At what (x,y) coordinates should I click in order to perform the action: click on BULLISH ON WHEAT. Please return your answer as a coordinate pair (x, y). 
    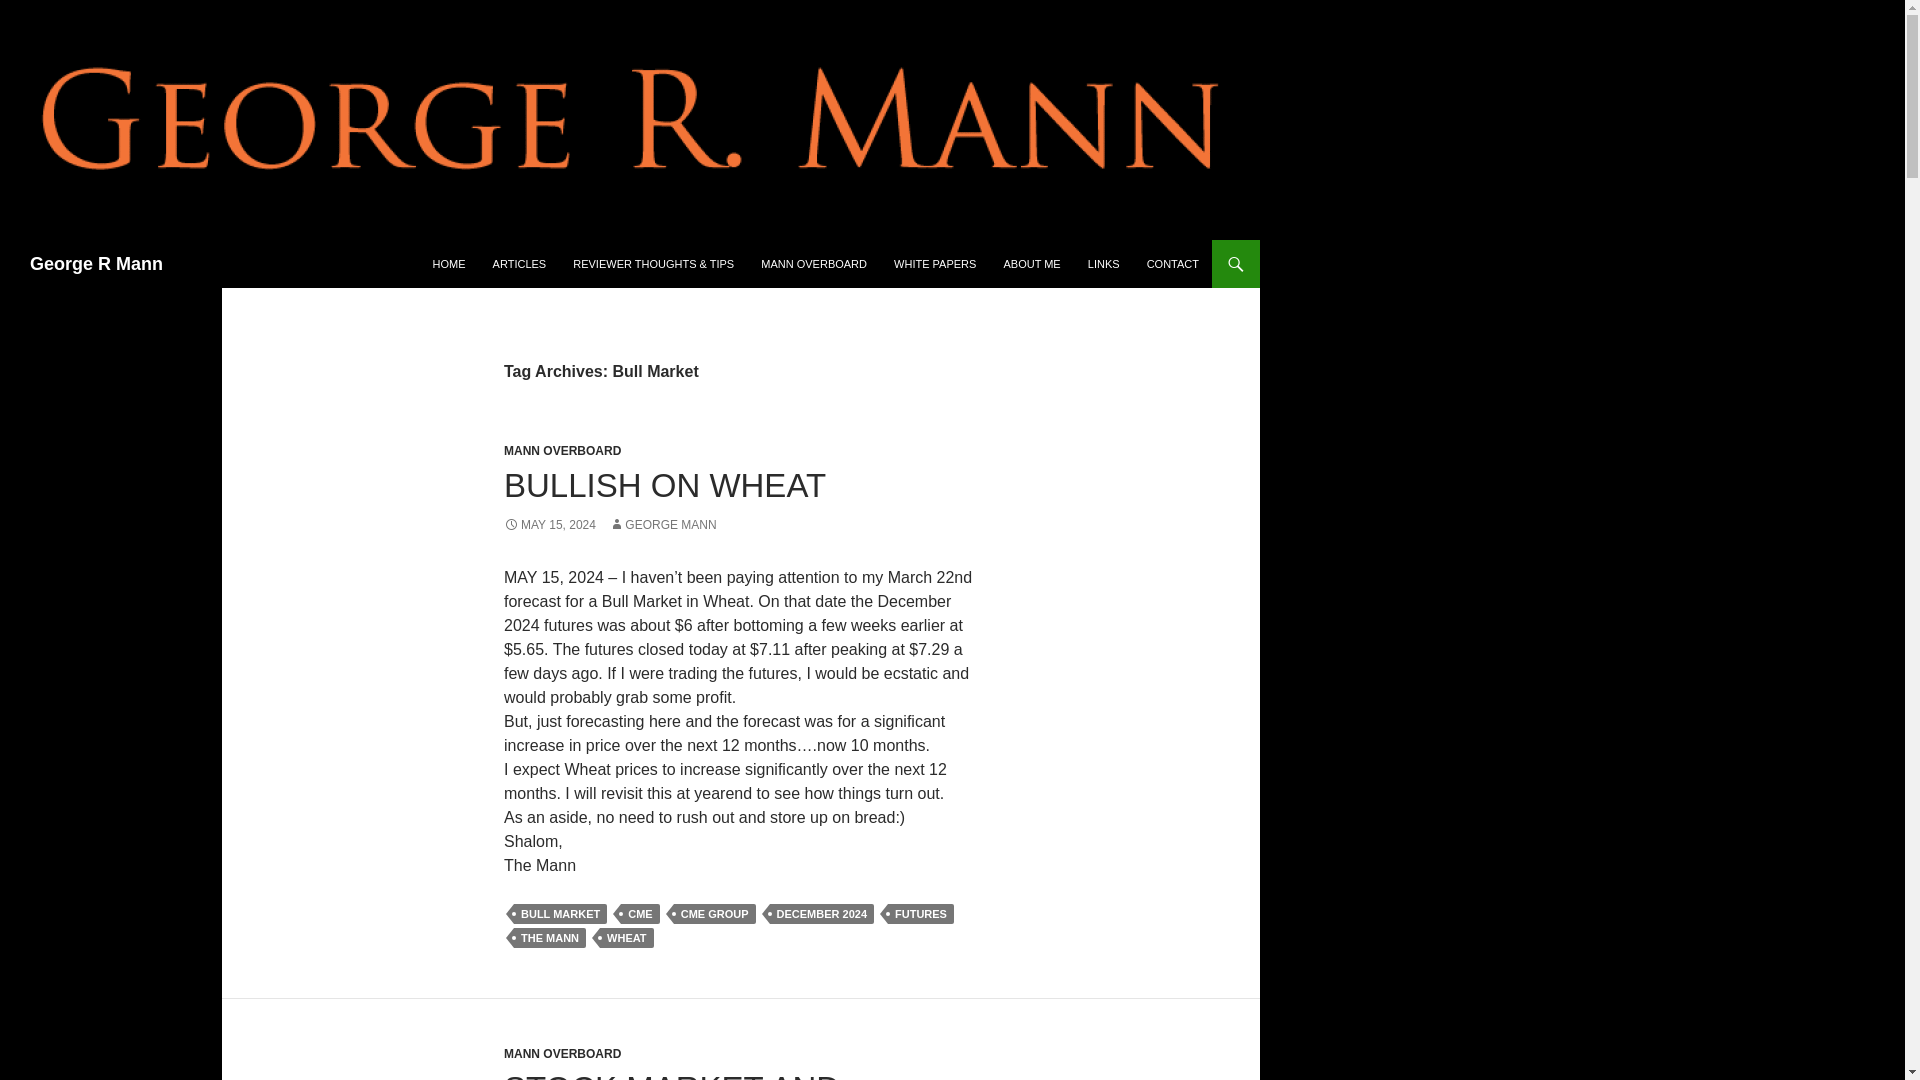
    Looking at the image, I should click on (664, 485).